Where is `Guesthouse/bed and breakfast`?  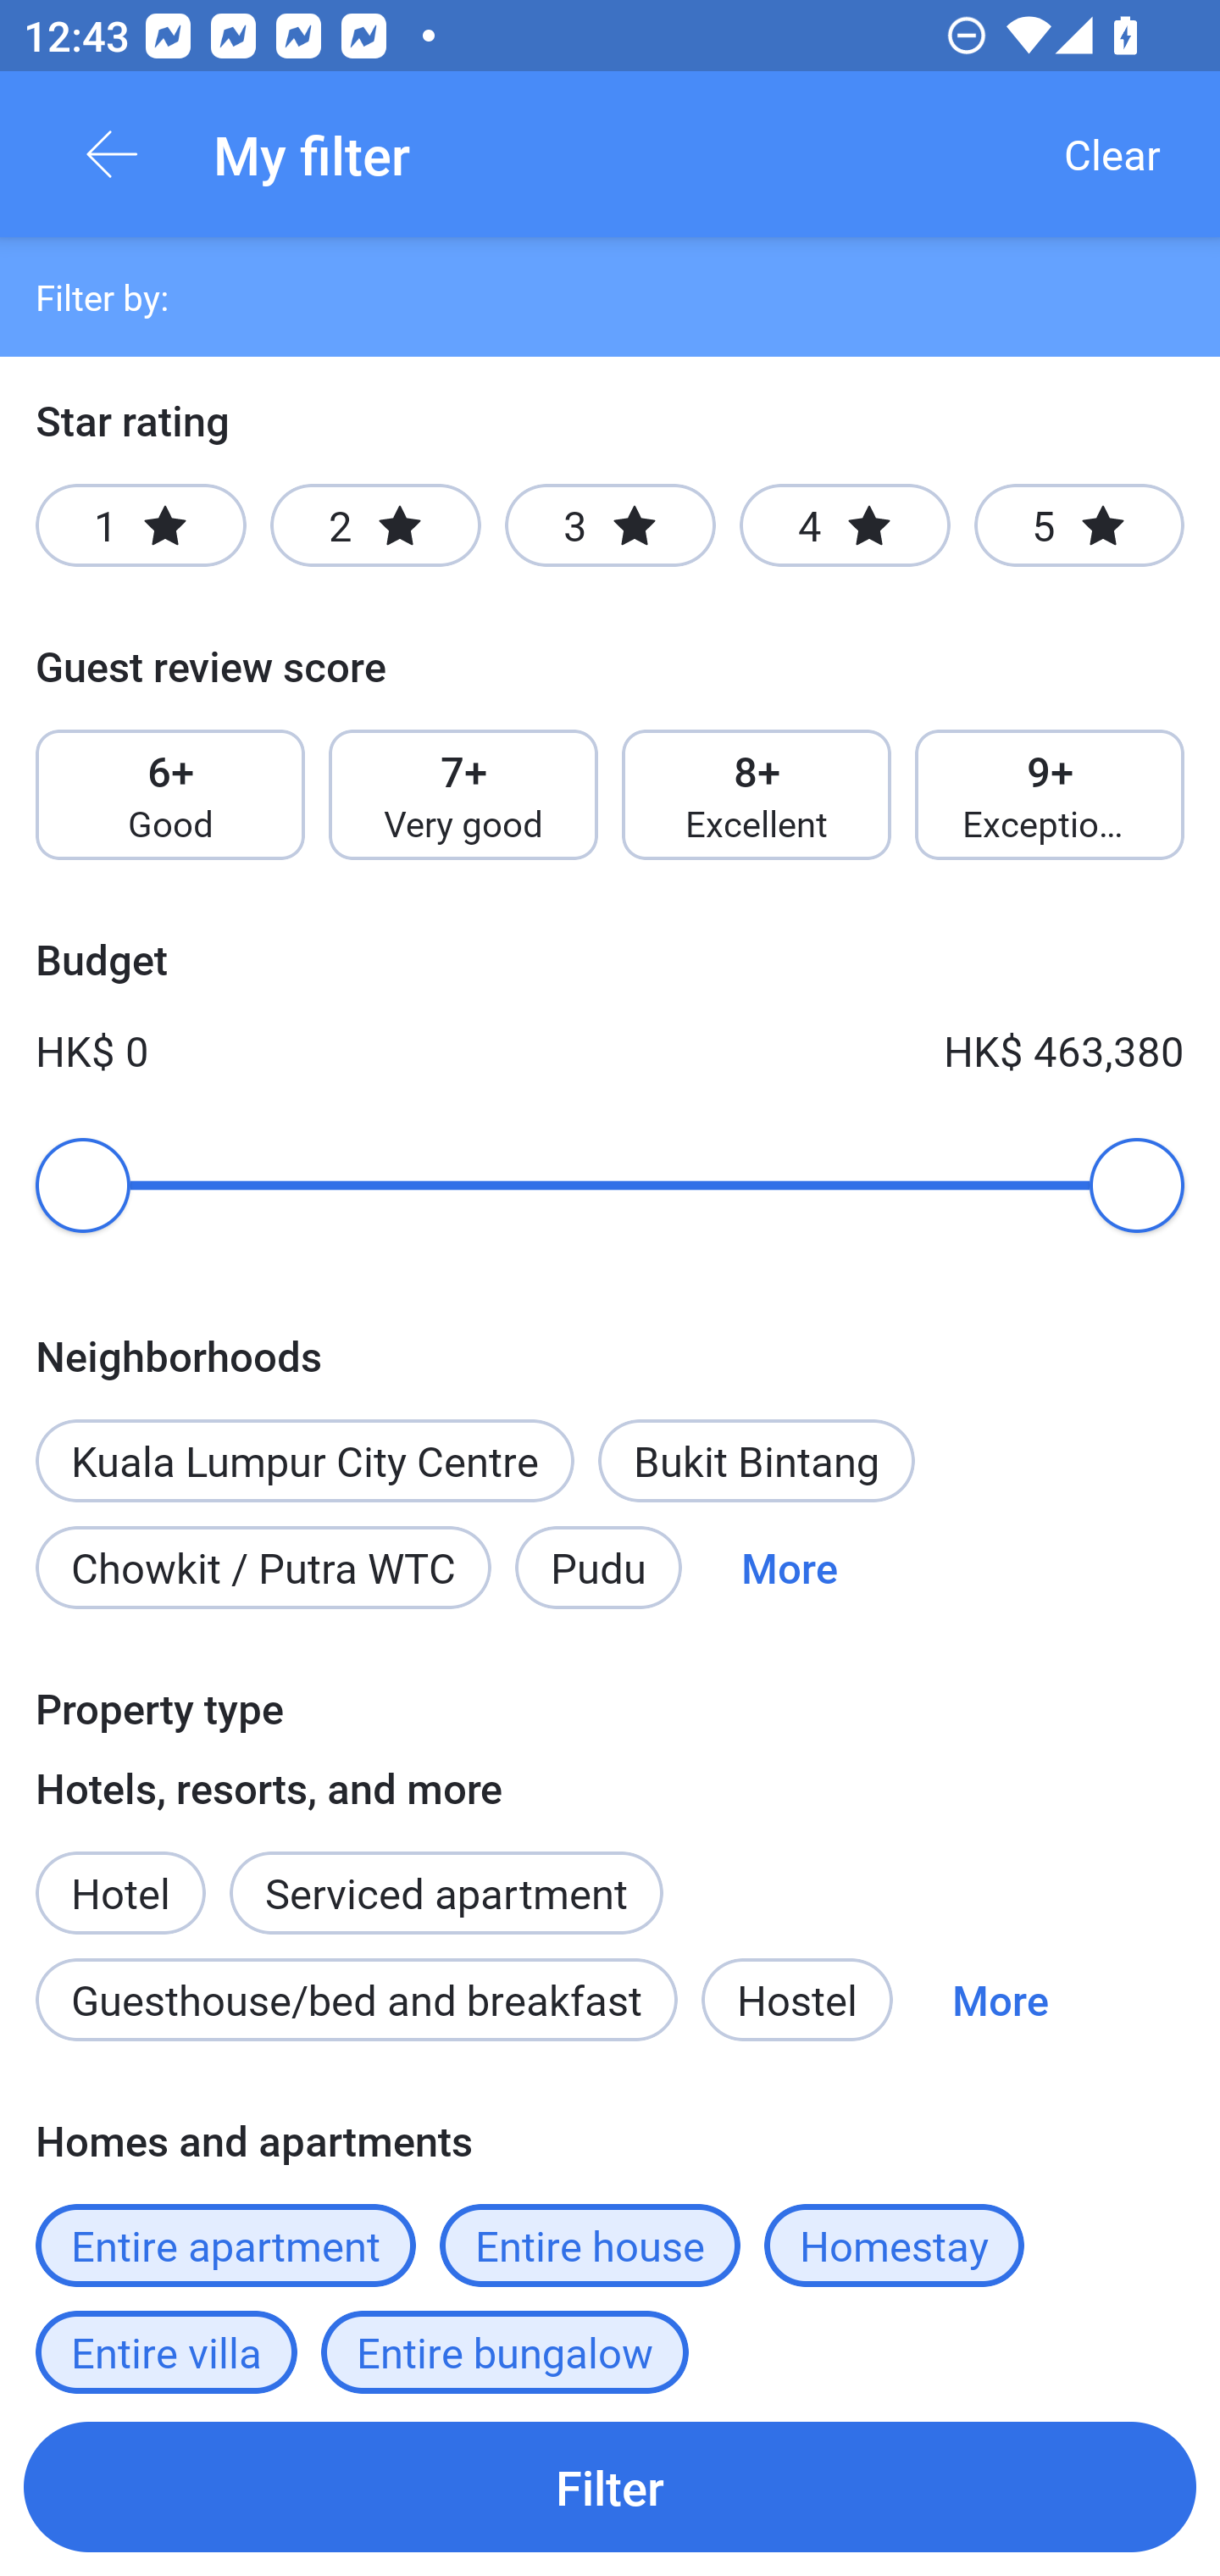
Guesthouse/bed and breakfast is located at coordinates (356, 2000).